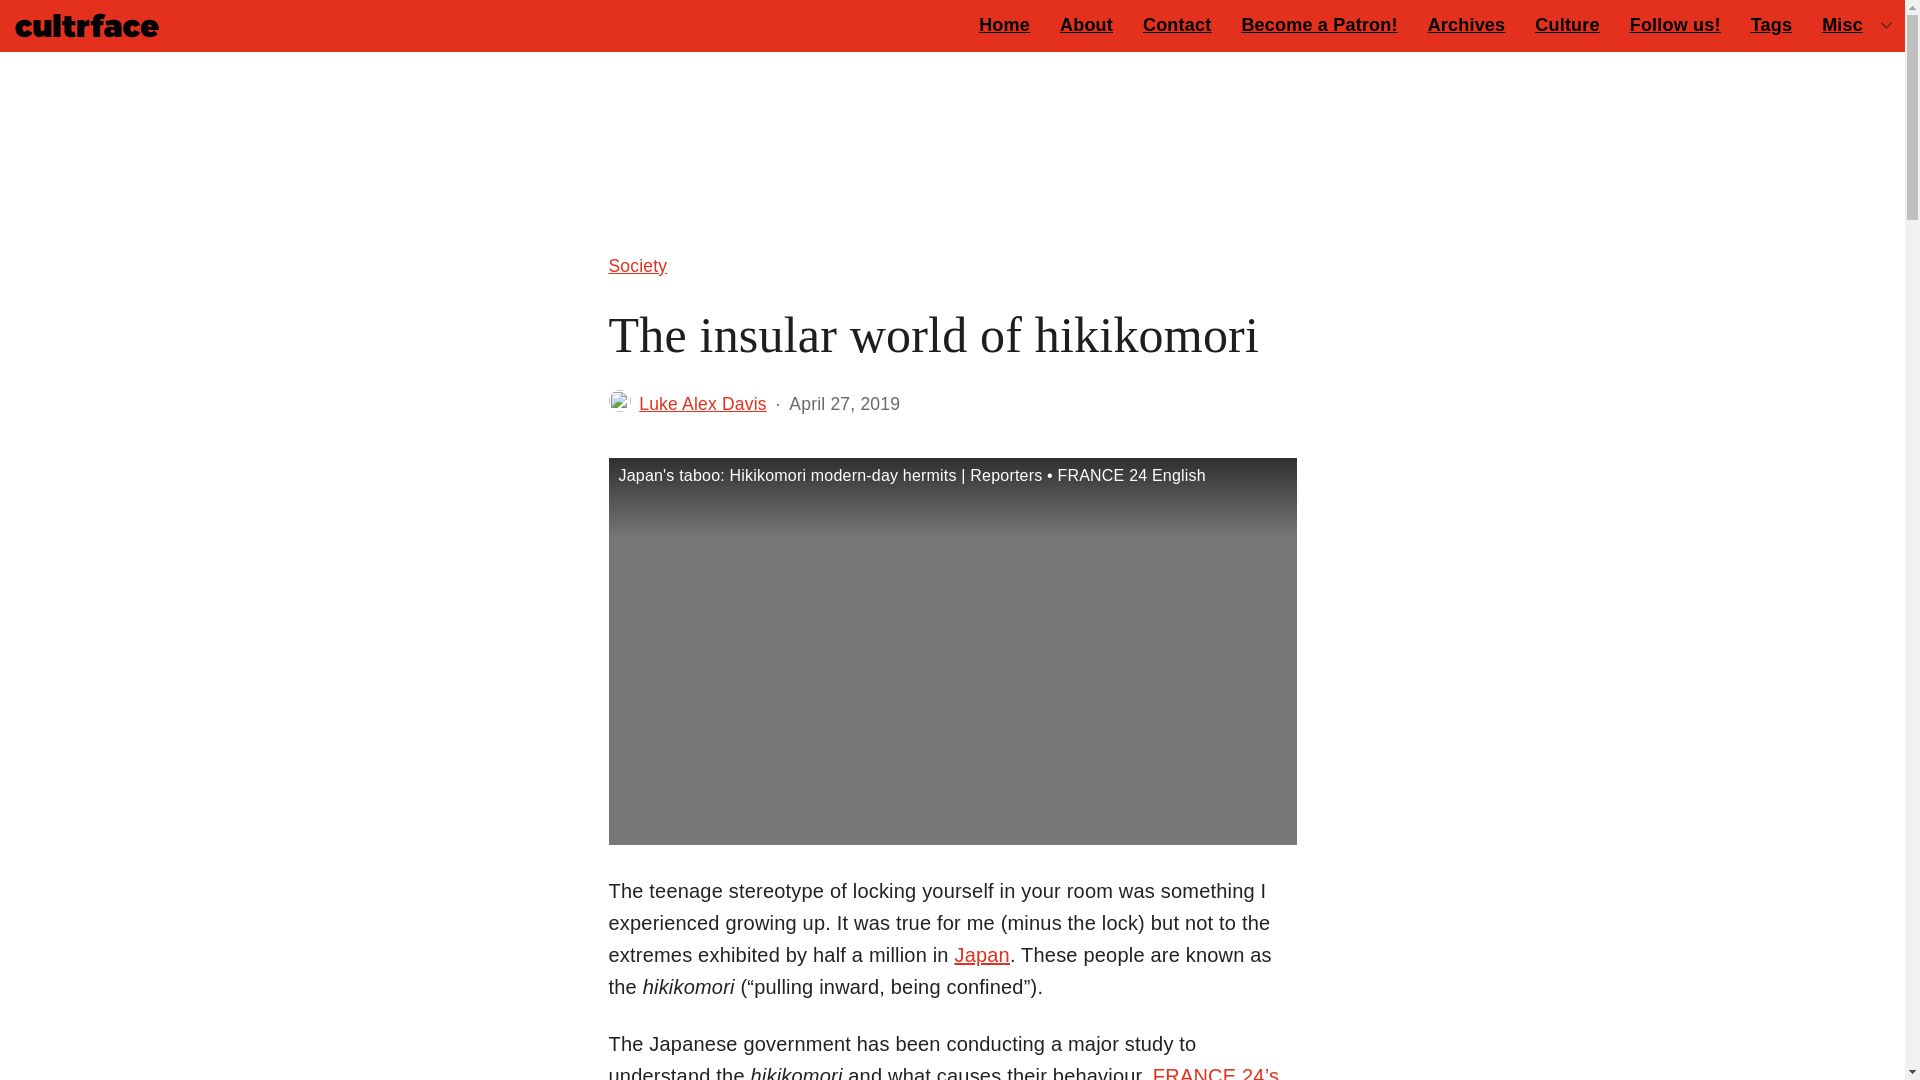 This screenshot has height=1080, width=1920. What do you see at coordinates (1674, 24) in the screenshot?
I see `Follow us!` at bounding box center [1674, 24].